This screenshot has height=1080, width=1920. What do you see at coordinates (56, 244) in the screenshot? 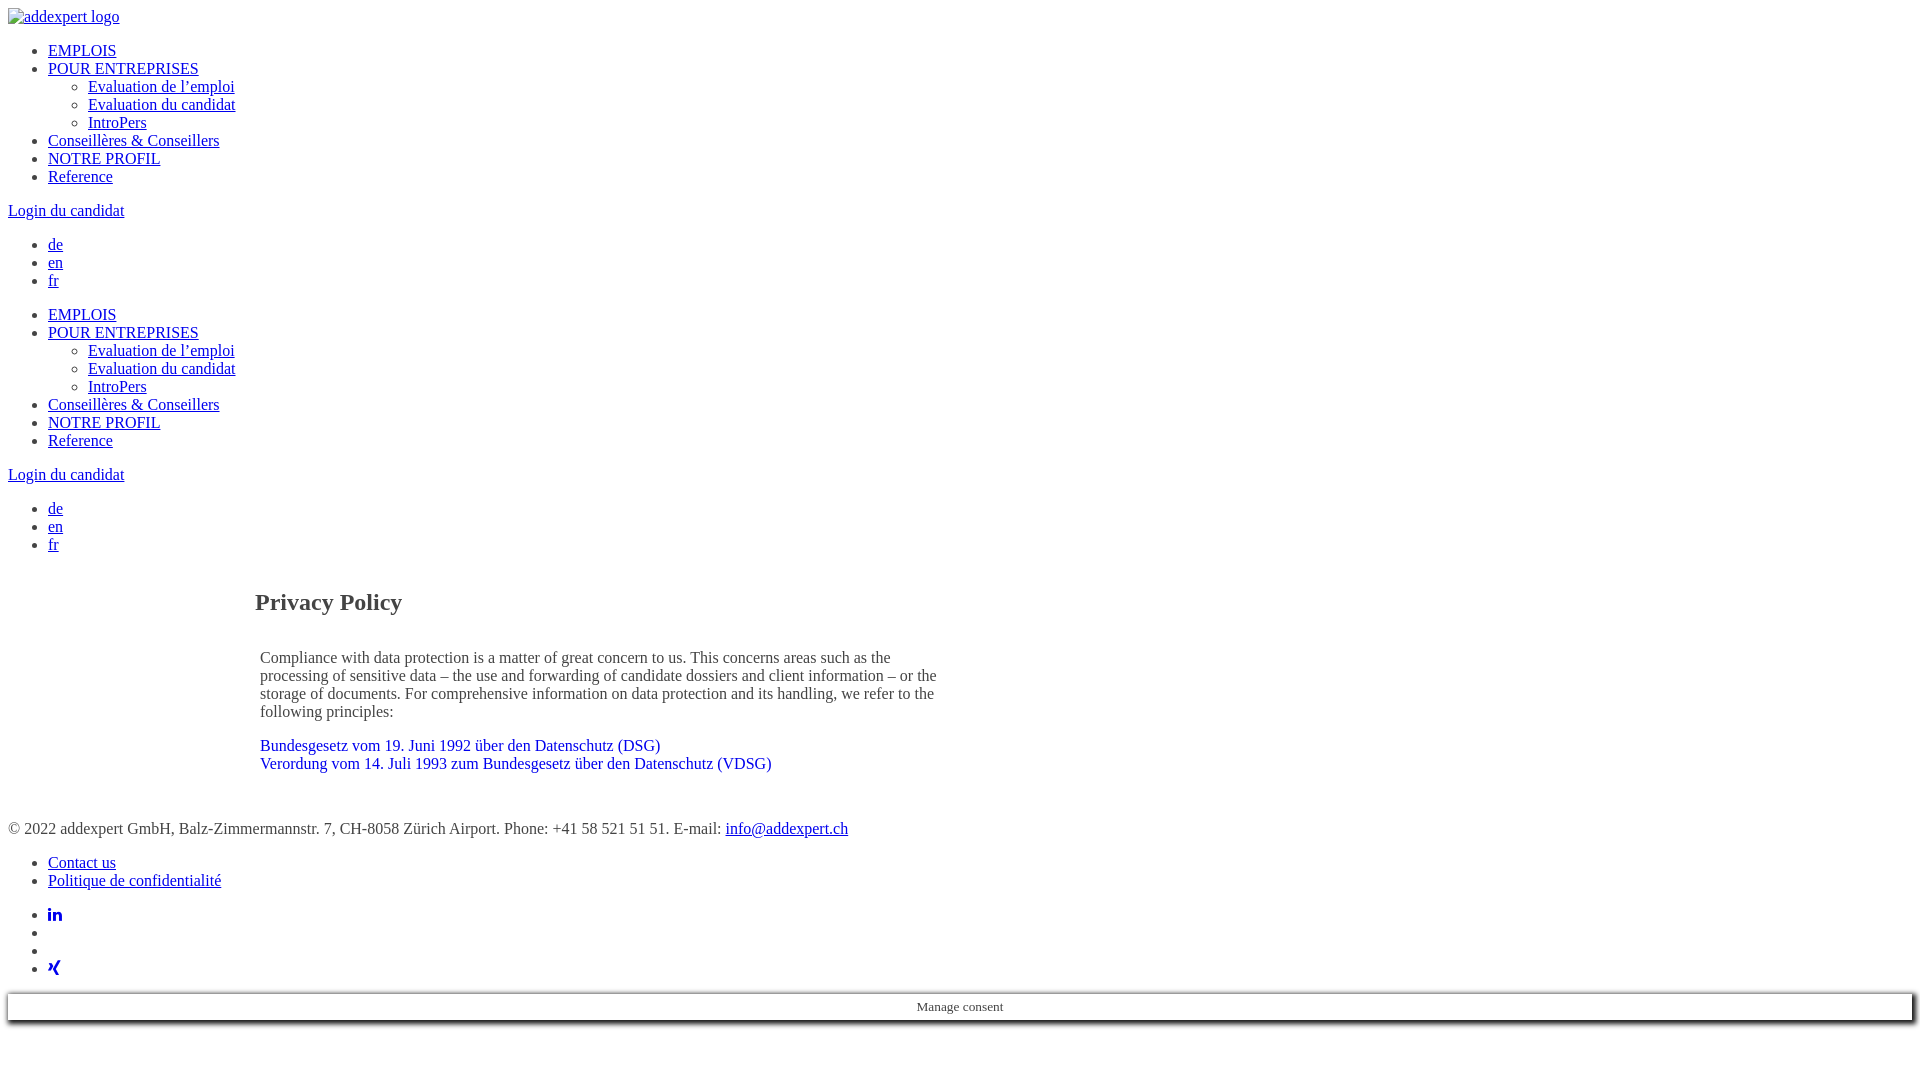
I see `de` at bounding box center [56, 244].